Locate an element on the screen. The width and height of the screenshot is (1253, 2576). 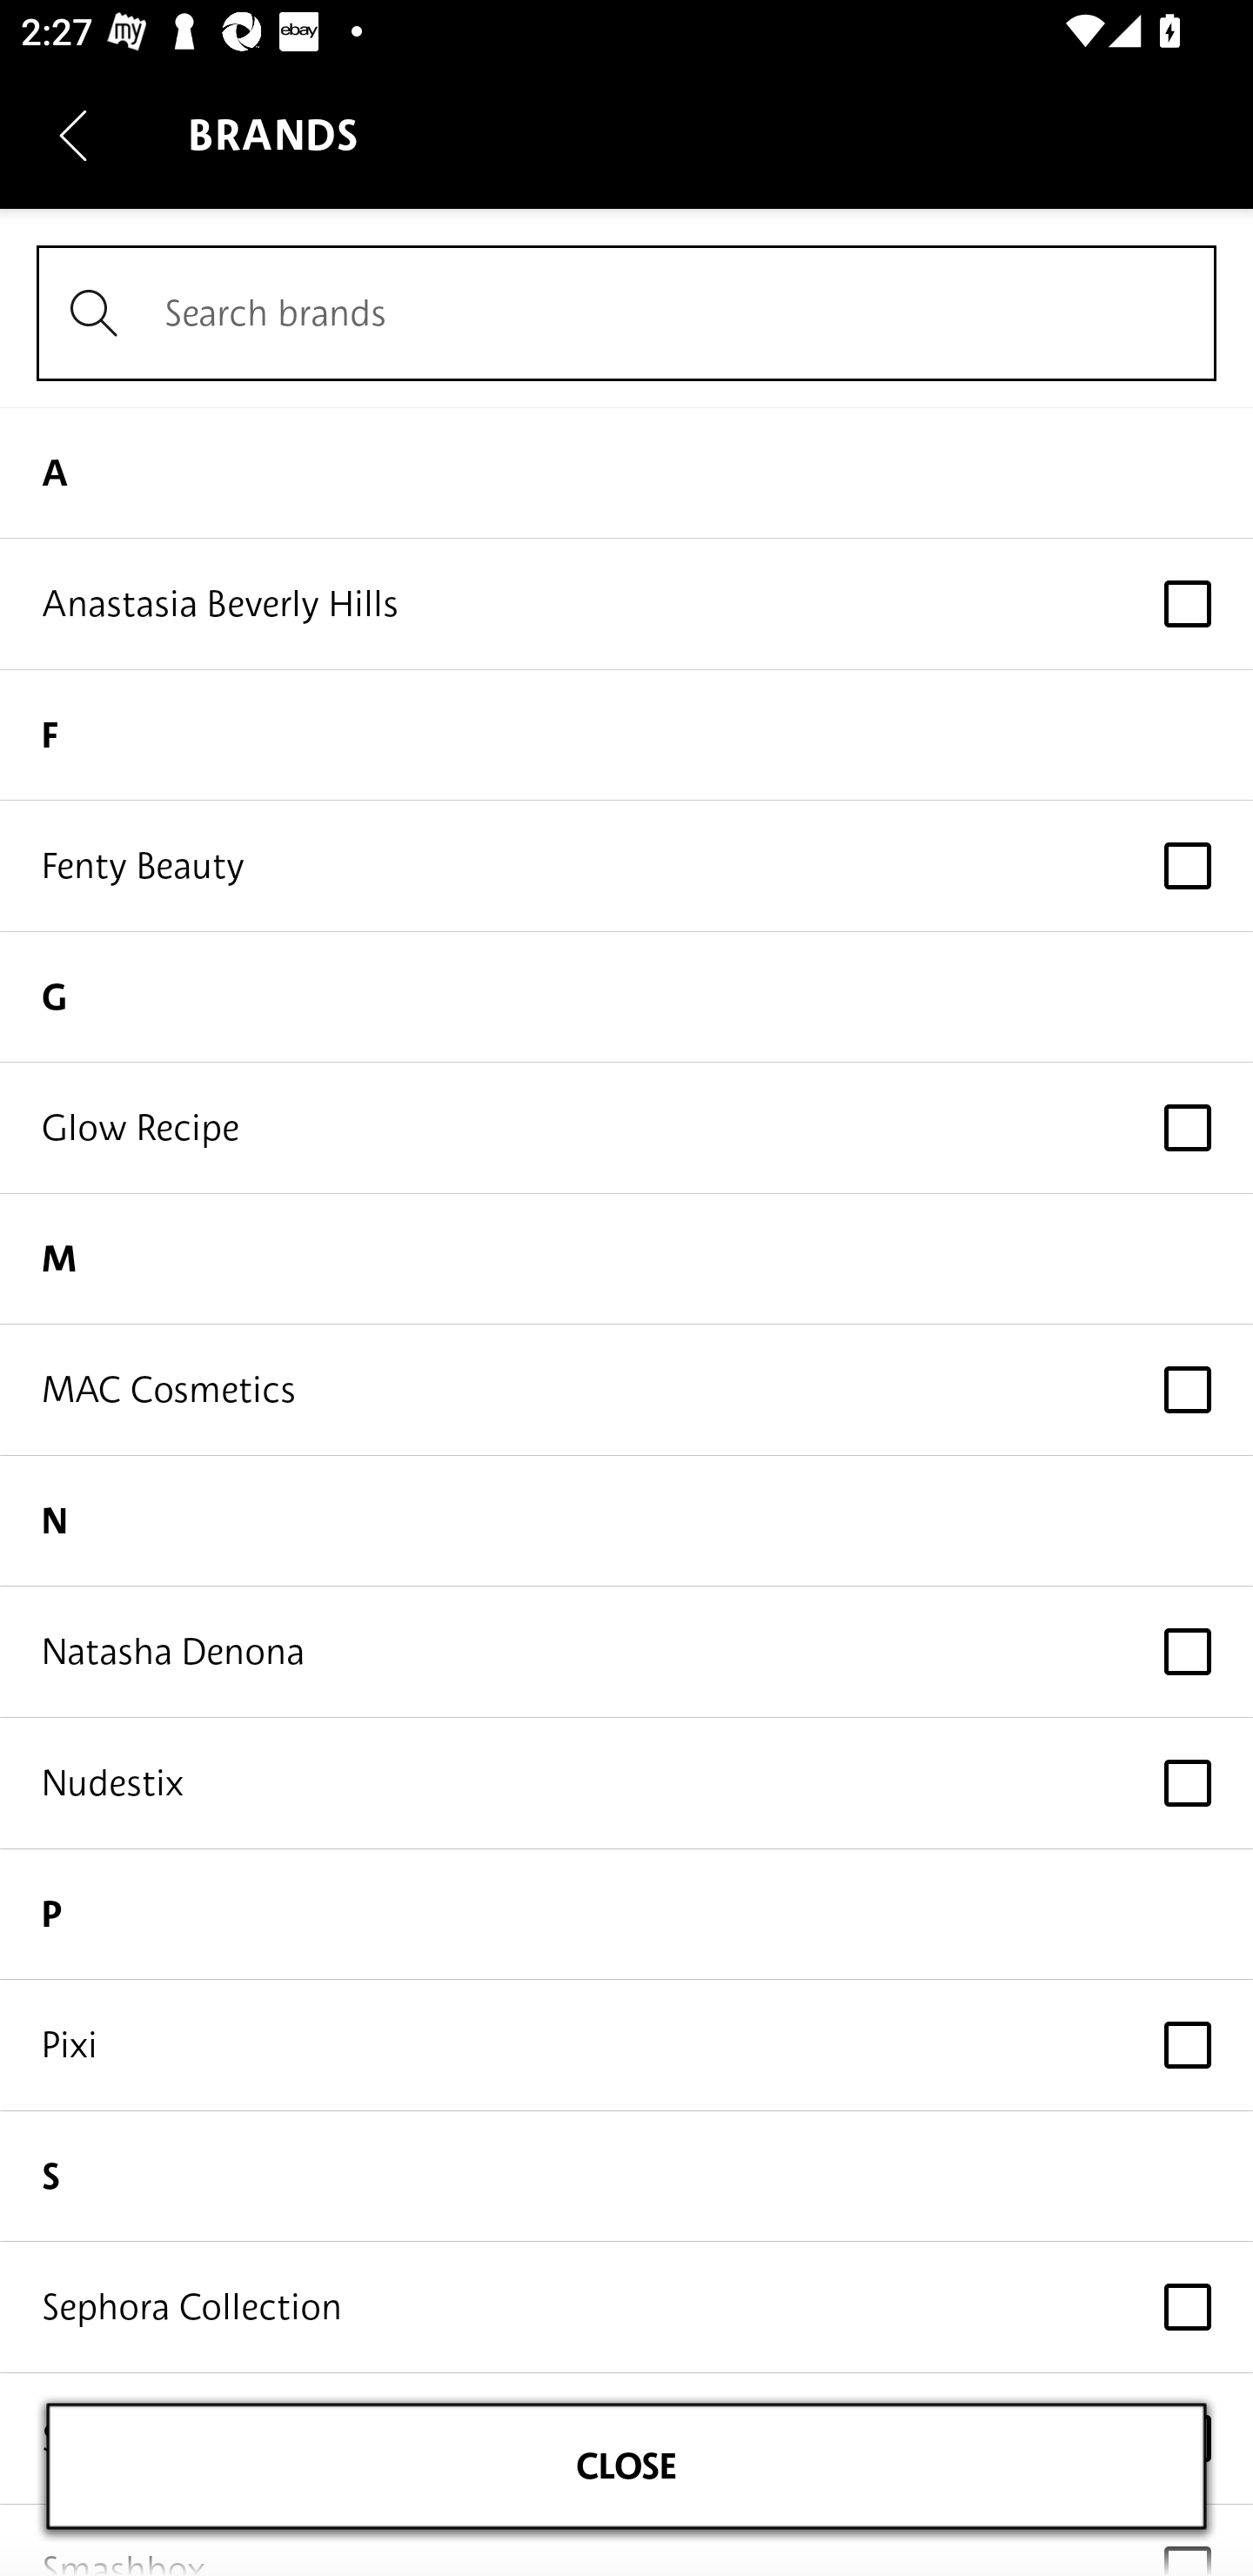
Pixi is located at coordinates (626, 2045).